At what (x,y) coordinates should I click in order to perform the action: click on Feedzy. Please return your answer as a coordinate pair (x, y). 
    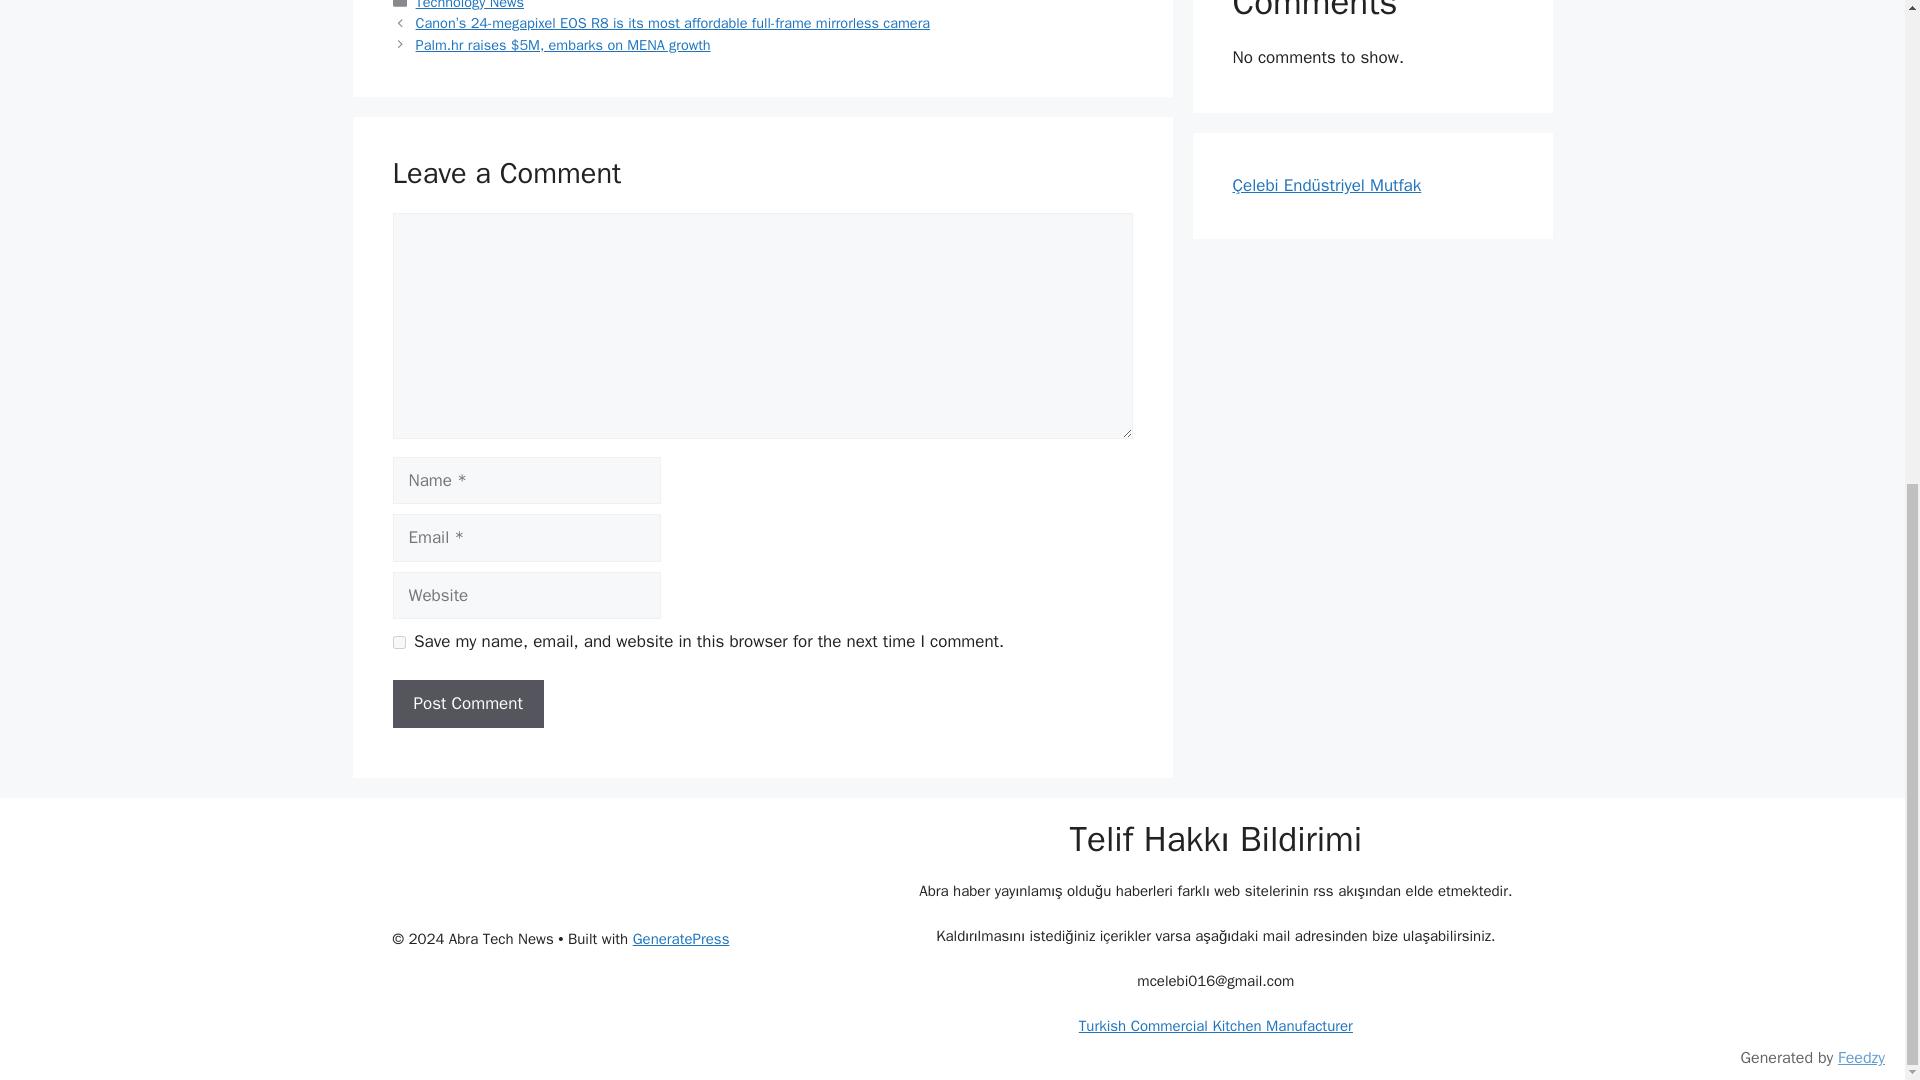
    Looking at the image, I should click on (1861, 186).